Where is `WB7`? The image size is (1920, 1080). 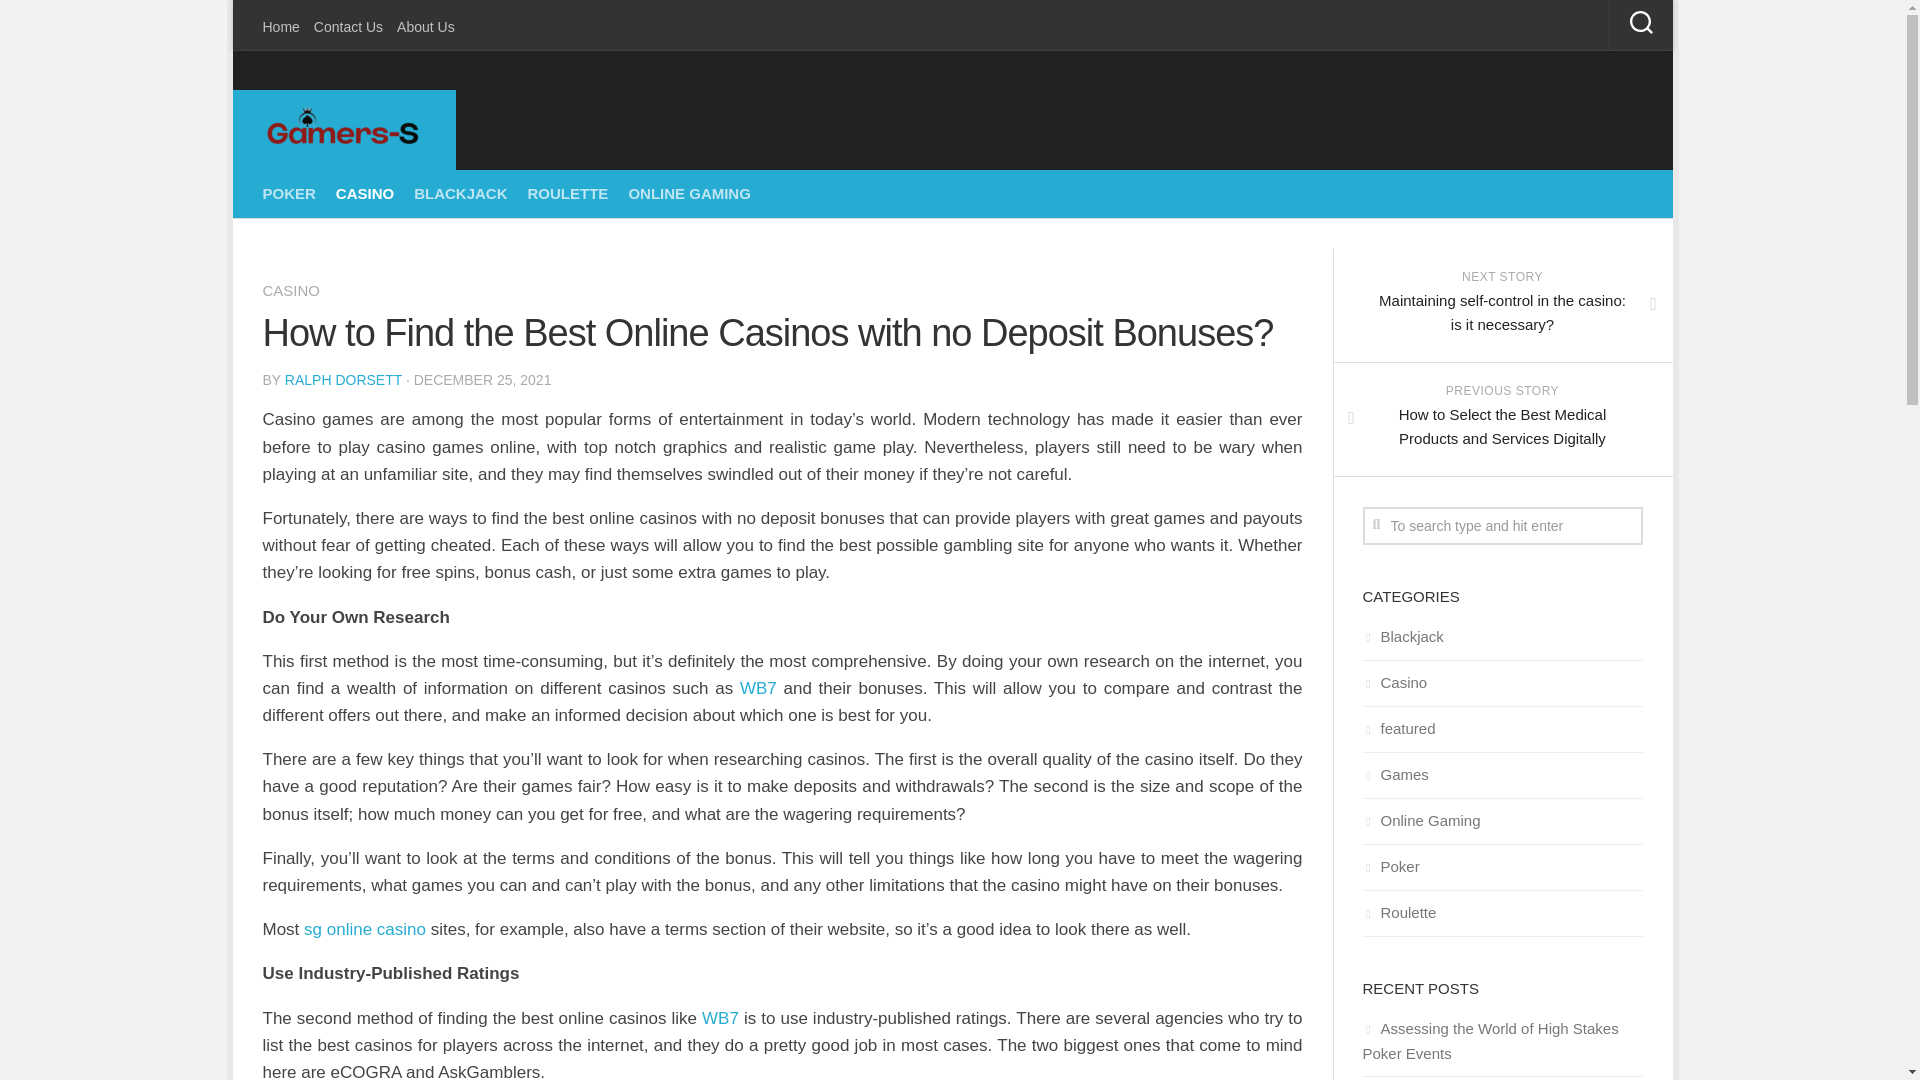 WB7 is located at coordinates (758, 688).